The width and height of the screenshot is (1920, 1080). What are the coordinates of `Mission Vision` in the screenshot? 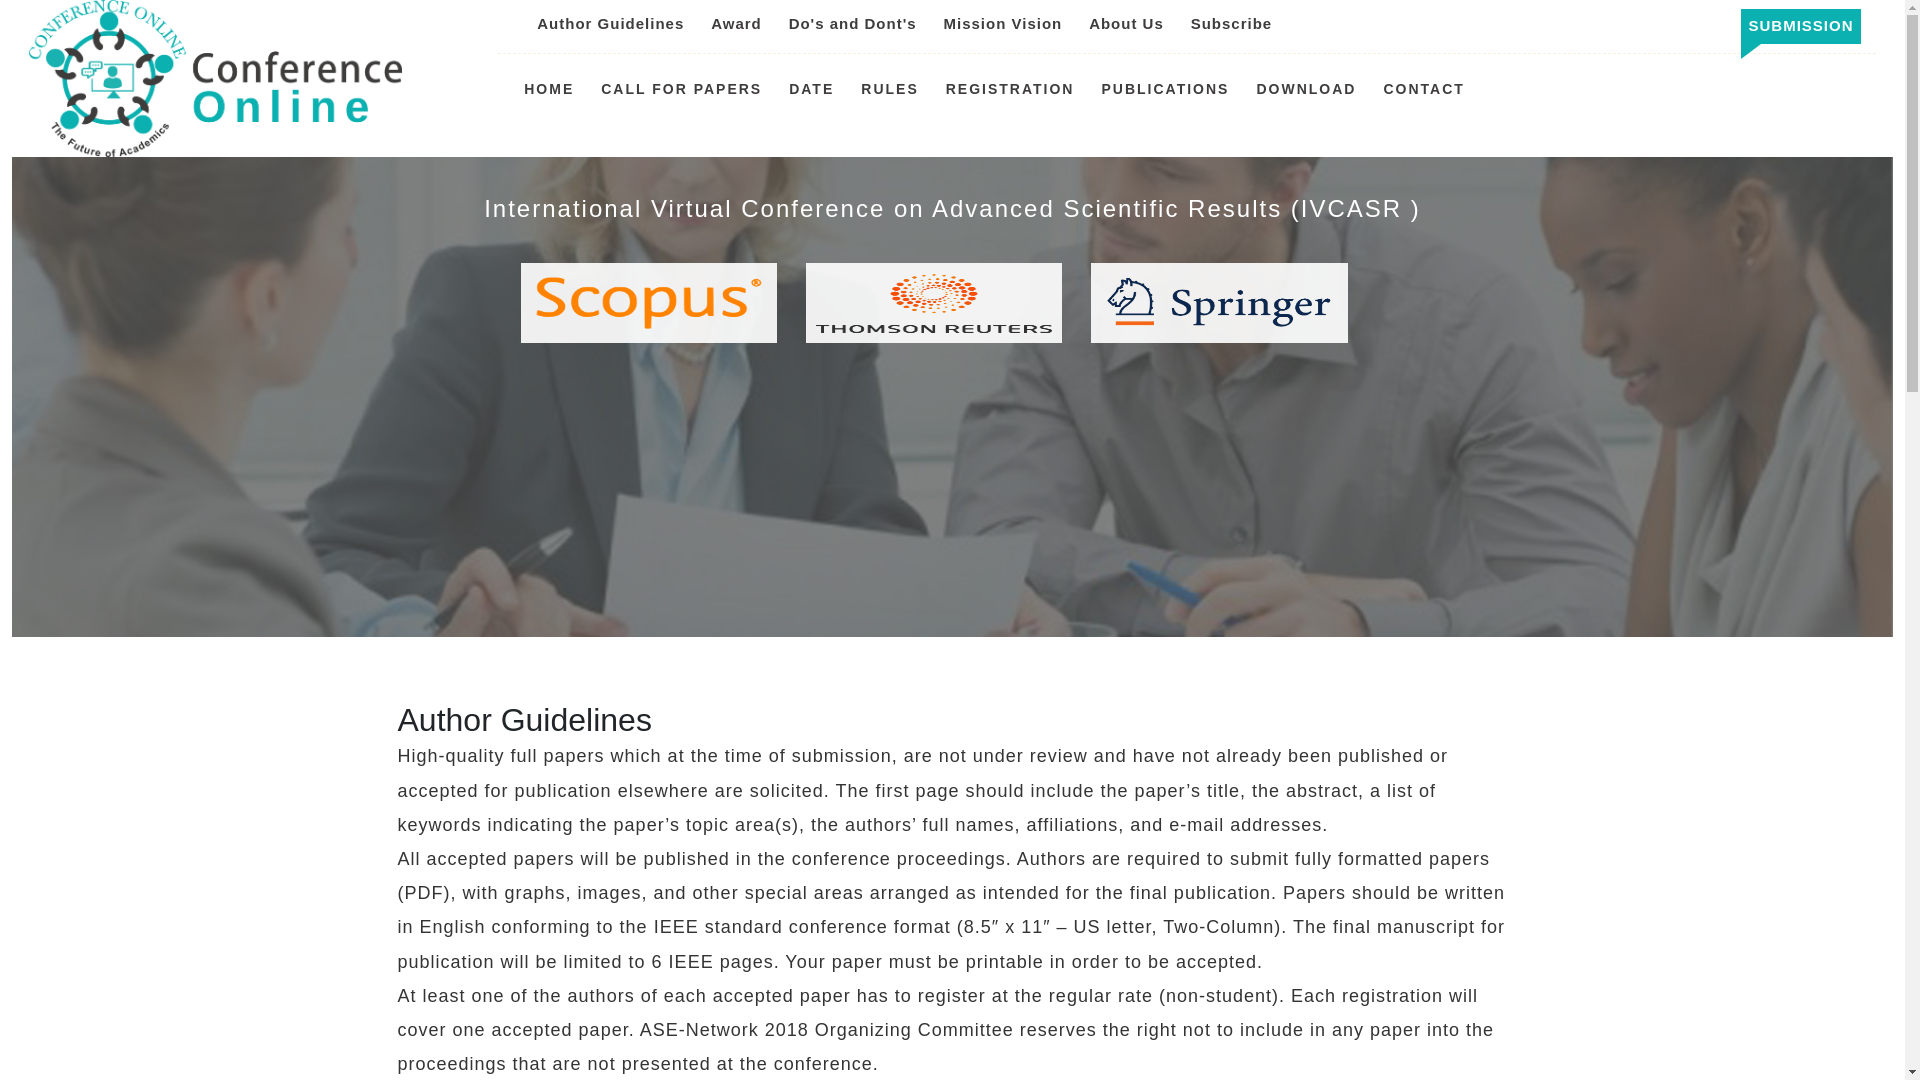 It's located at (1002, 24).